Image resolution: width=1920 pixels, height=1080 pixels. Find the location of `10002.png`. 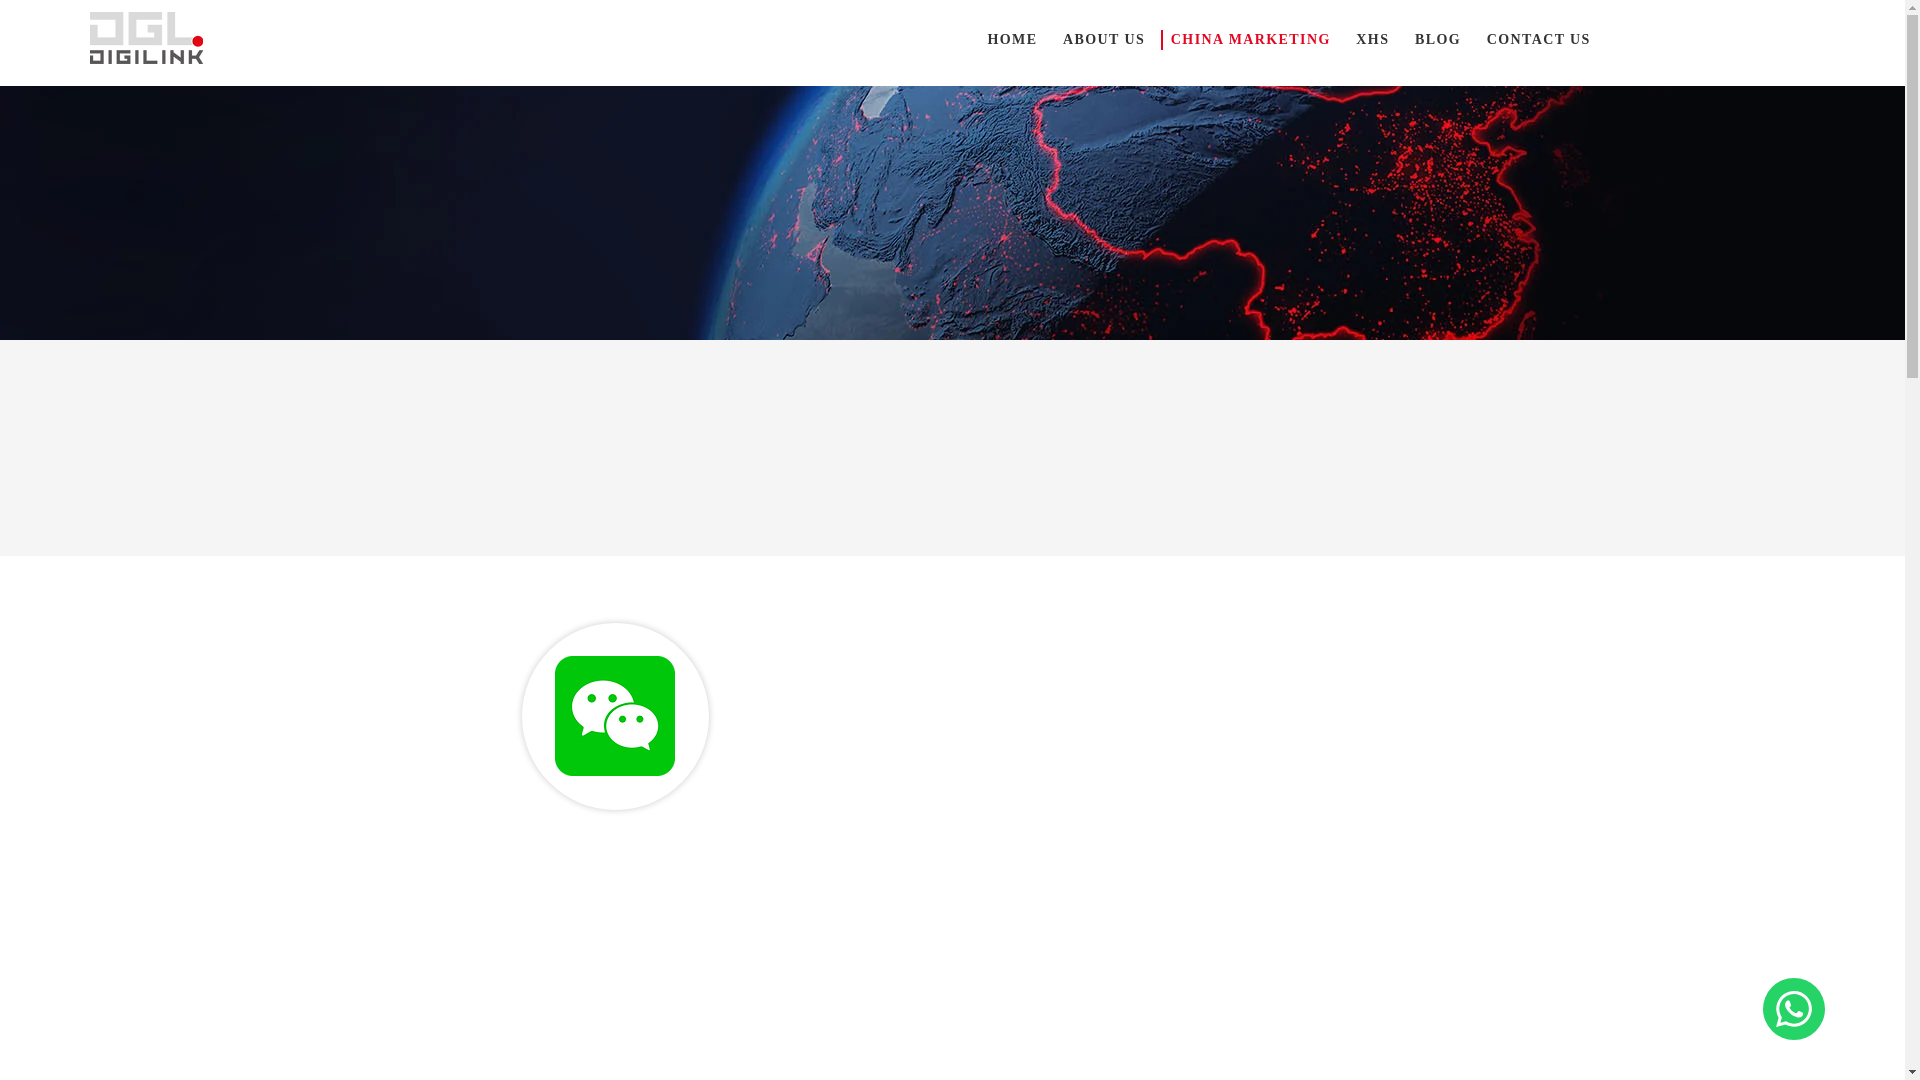

10002.png is located at coordinates (614, 716).